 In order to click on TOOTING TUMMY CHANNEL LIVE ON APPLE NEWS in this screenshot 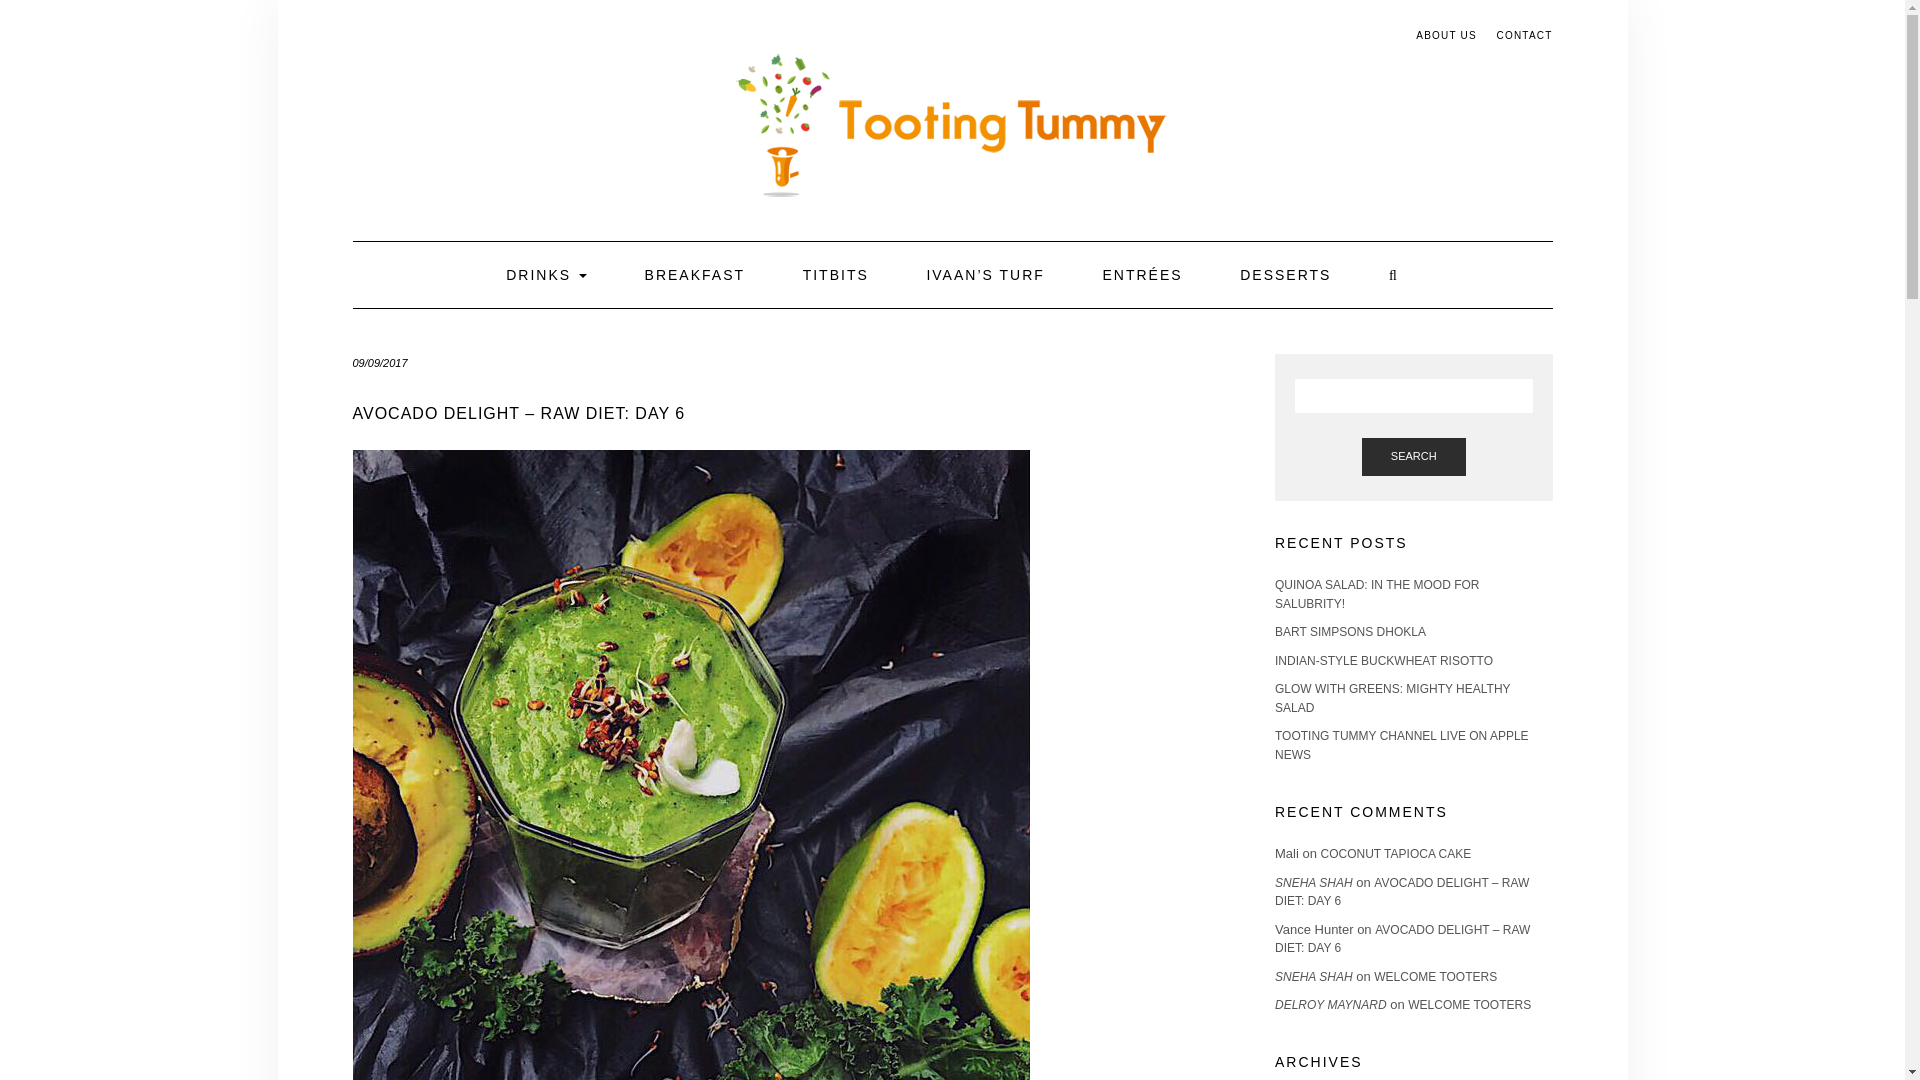, I will do `click(1401, 746)`.